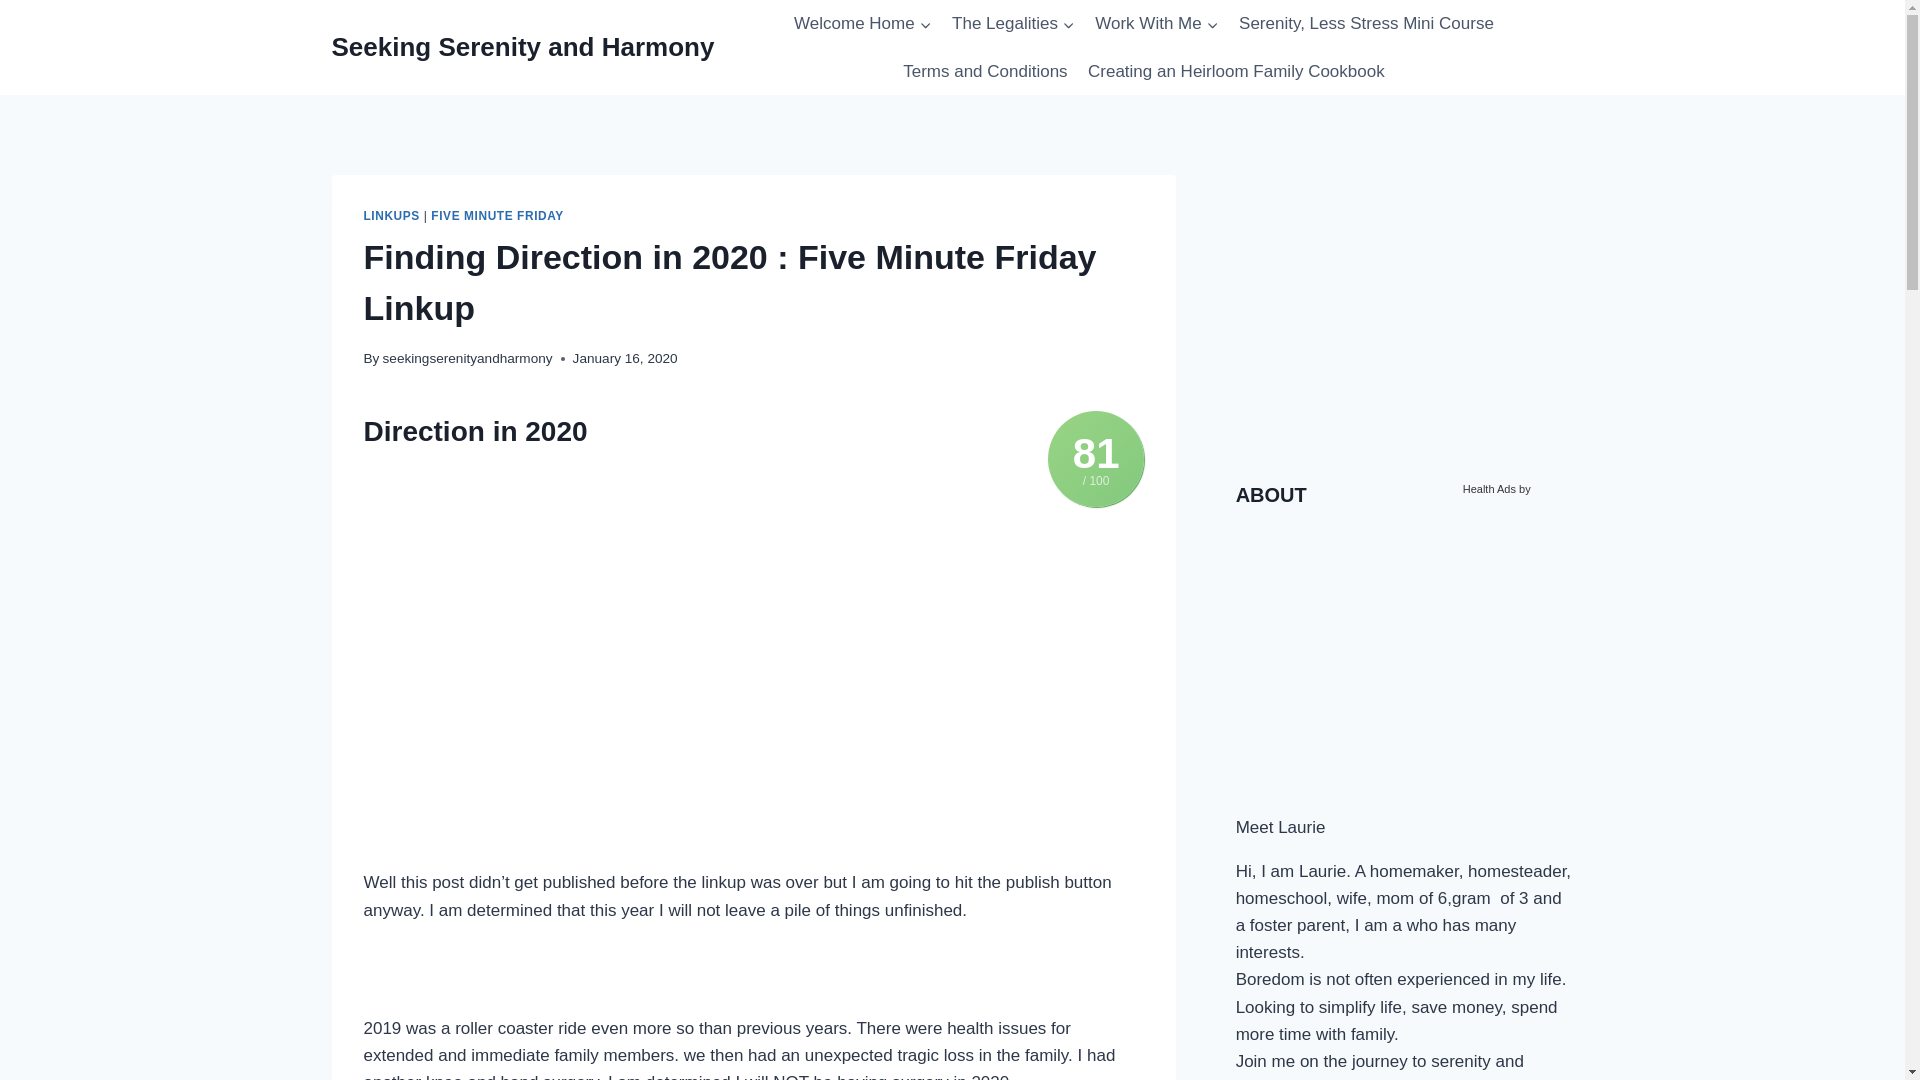  I want to click on Seeking Serenity and Harmony, so click(523, 47).